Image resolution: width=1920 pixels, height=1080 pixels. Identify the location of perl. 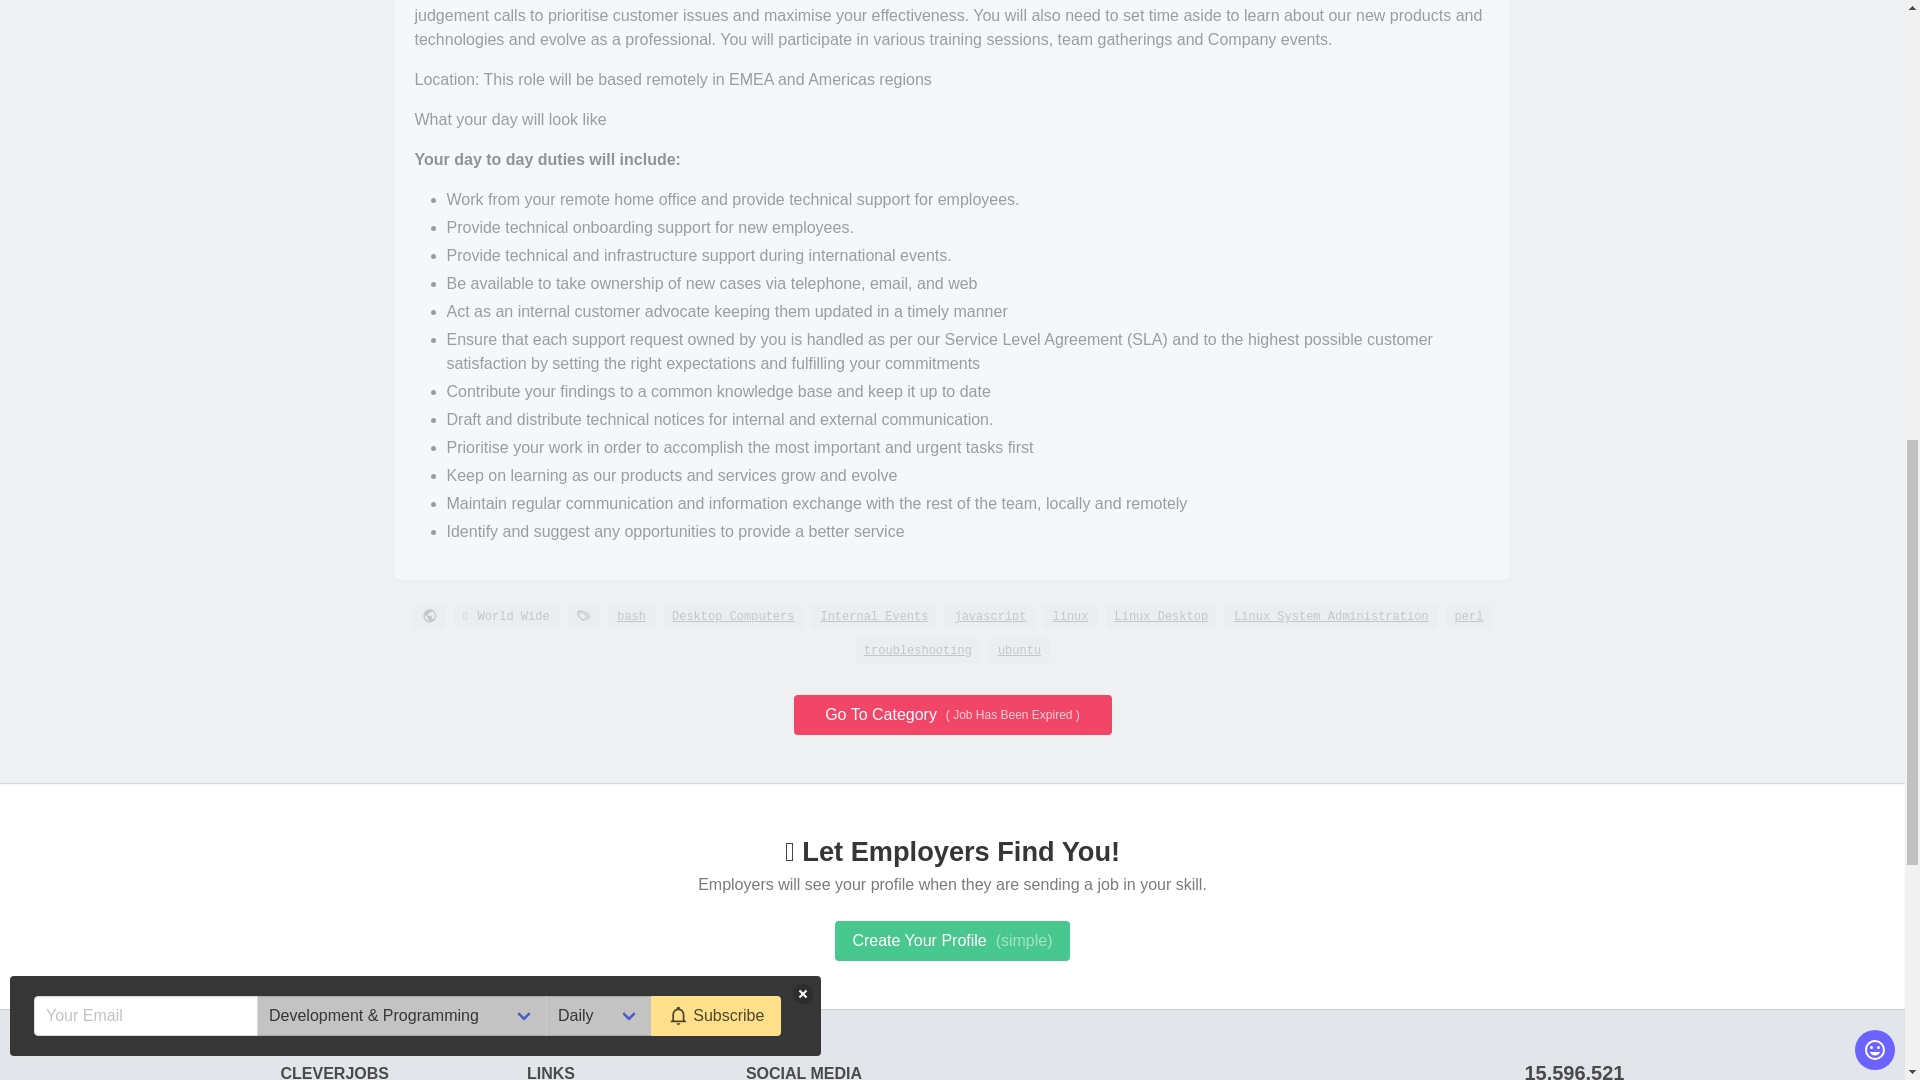
(1469, 616).